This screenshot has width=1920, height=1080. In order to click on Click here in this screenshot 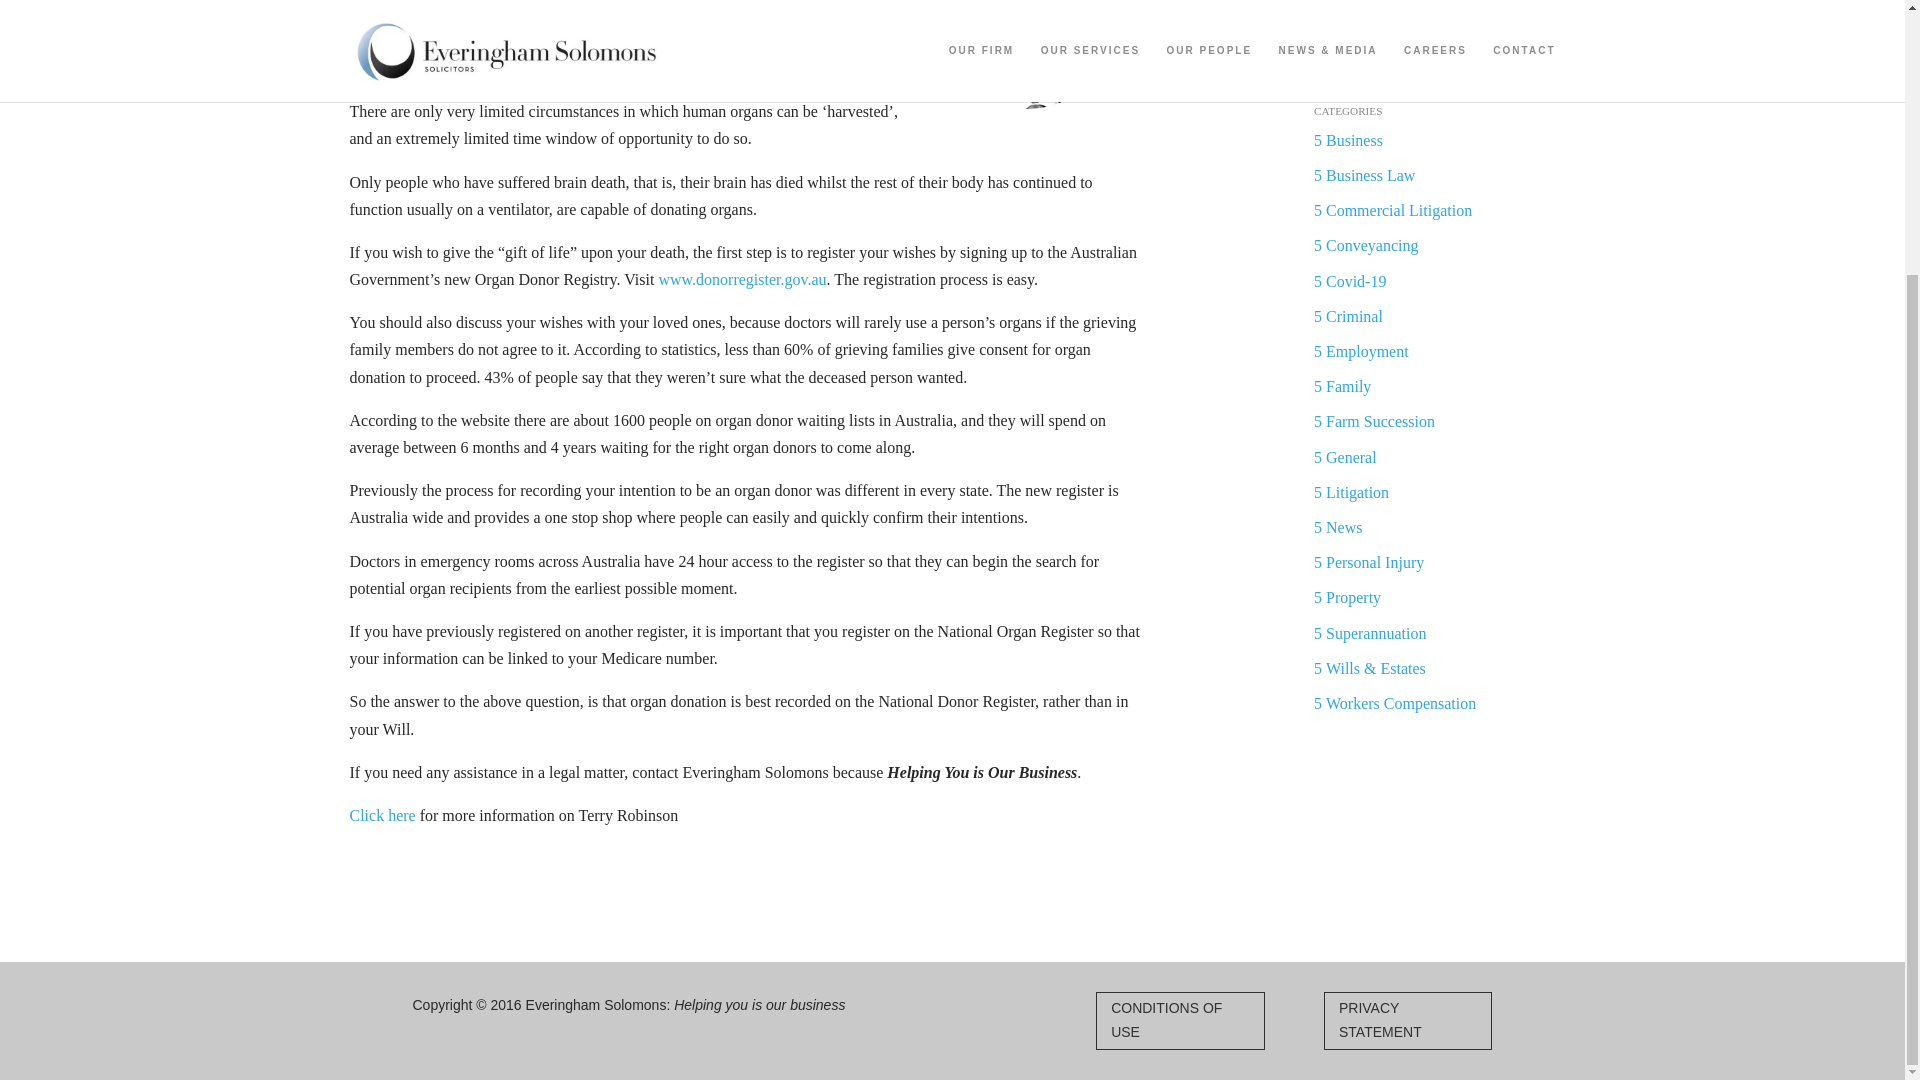, I will do `click(382, 815)`.